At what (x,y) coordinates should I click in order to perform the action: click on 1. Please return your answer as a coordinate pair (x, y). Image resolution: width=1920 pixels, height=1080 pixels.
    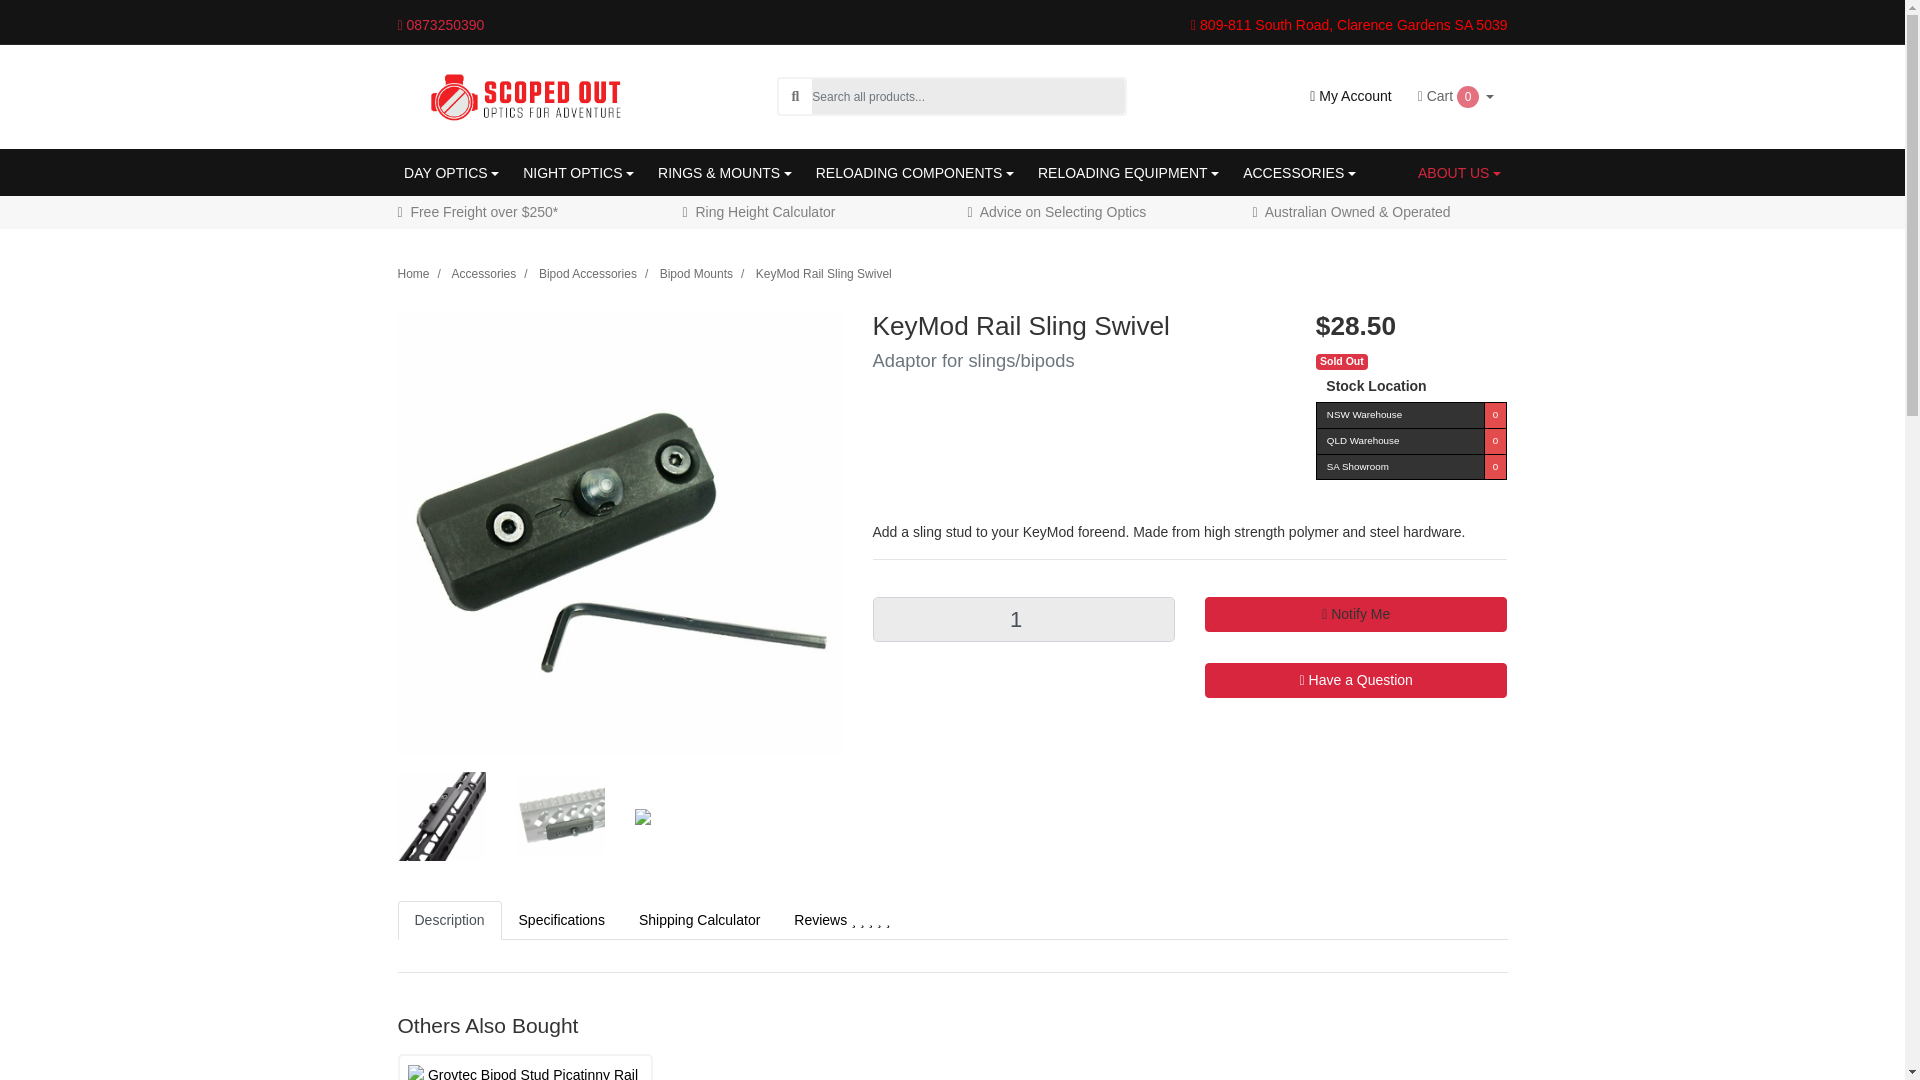
    Looking at the image, I should click on (1022, 619).